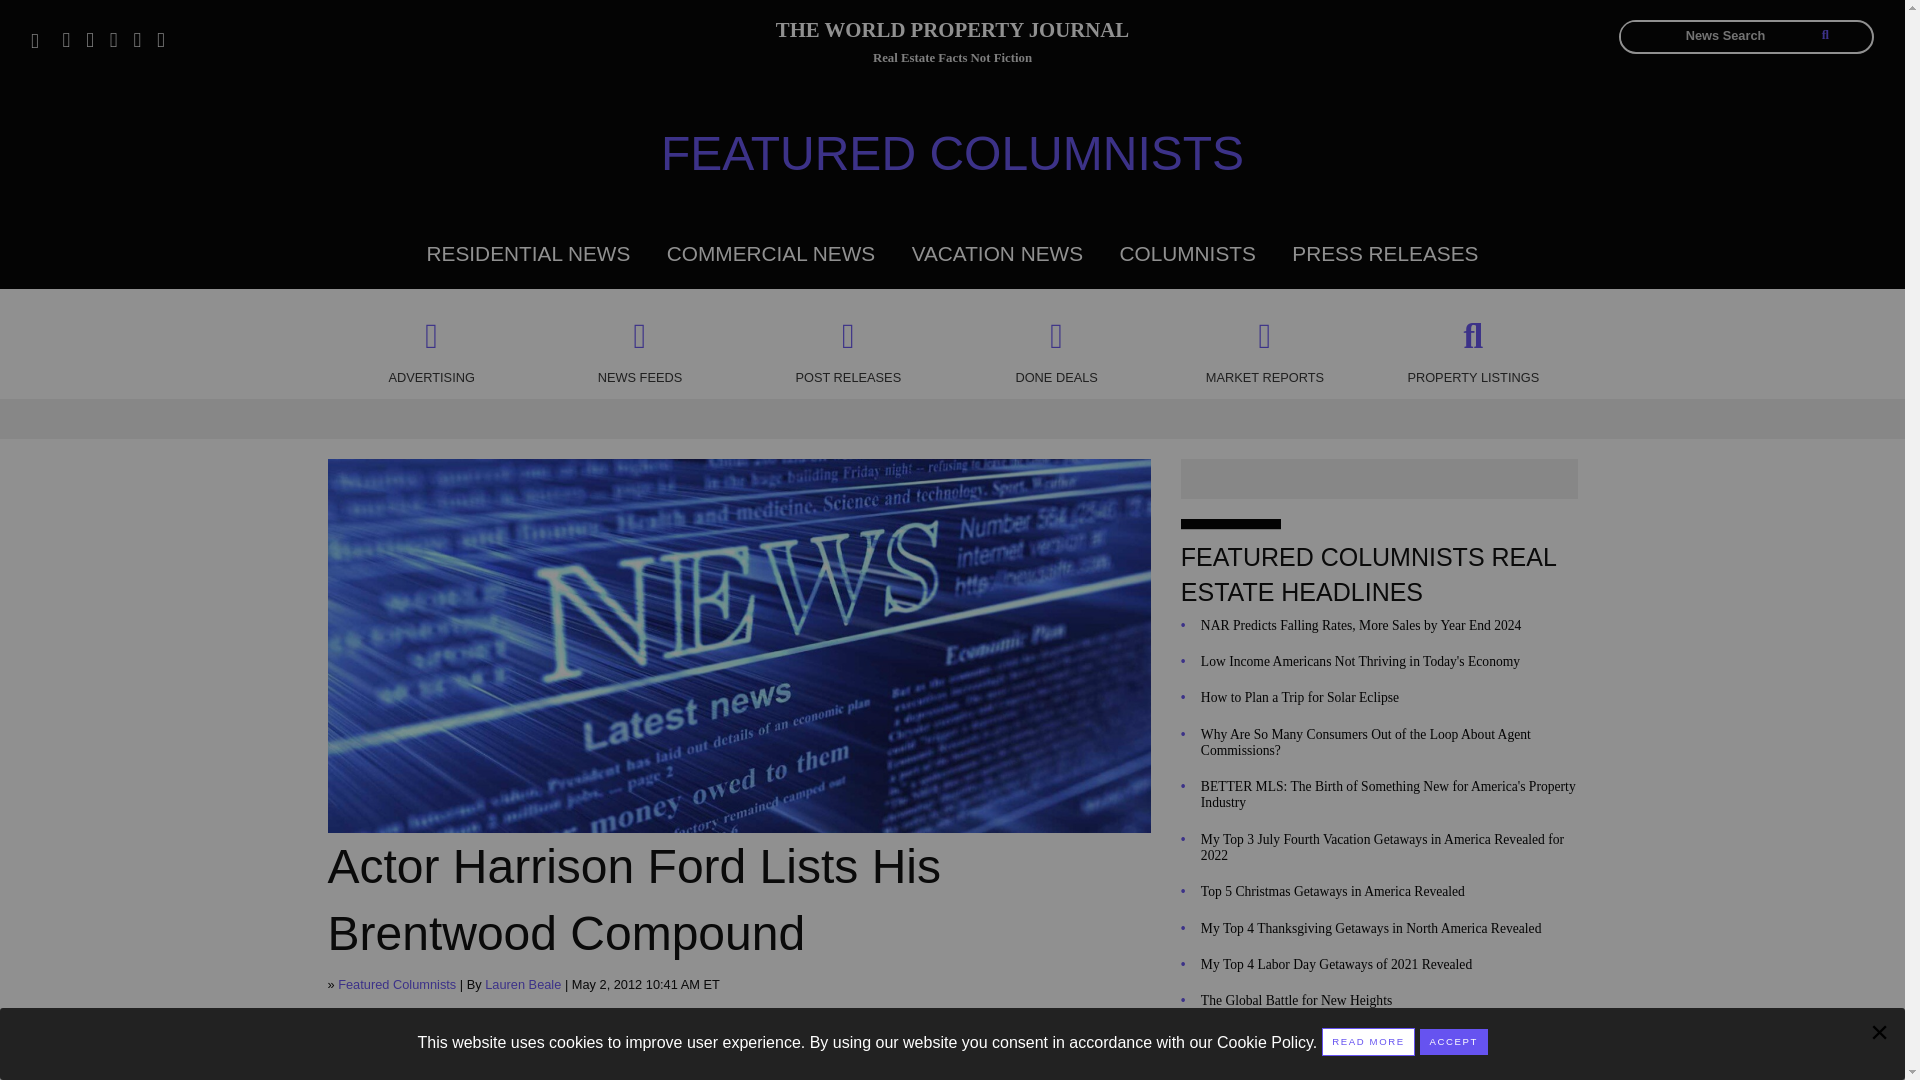  I want to click on PRESS RELEASES, so click(1385, 252).